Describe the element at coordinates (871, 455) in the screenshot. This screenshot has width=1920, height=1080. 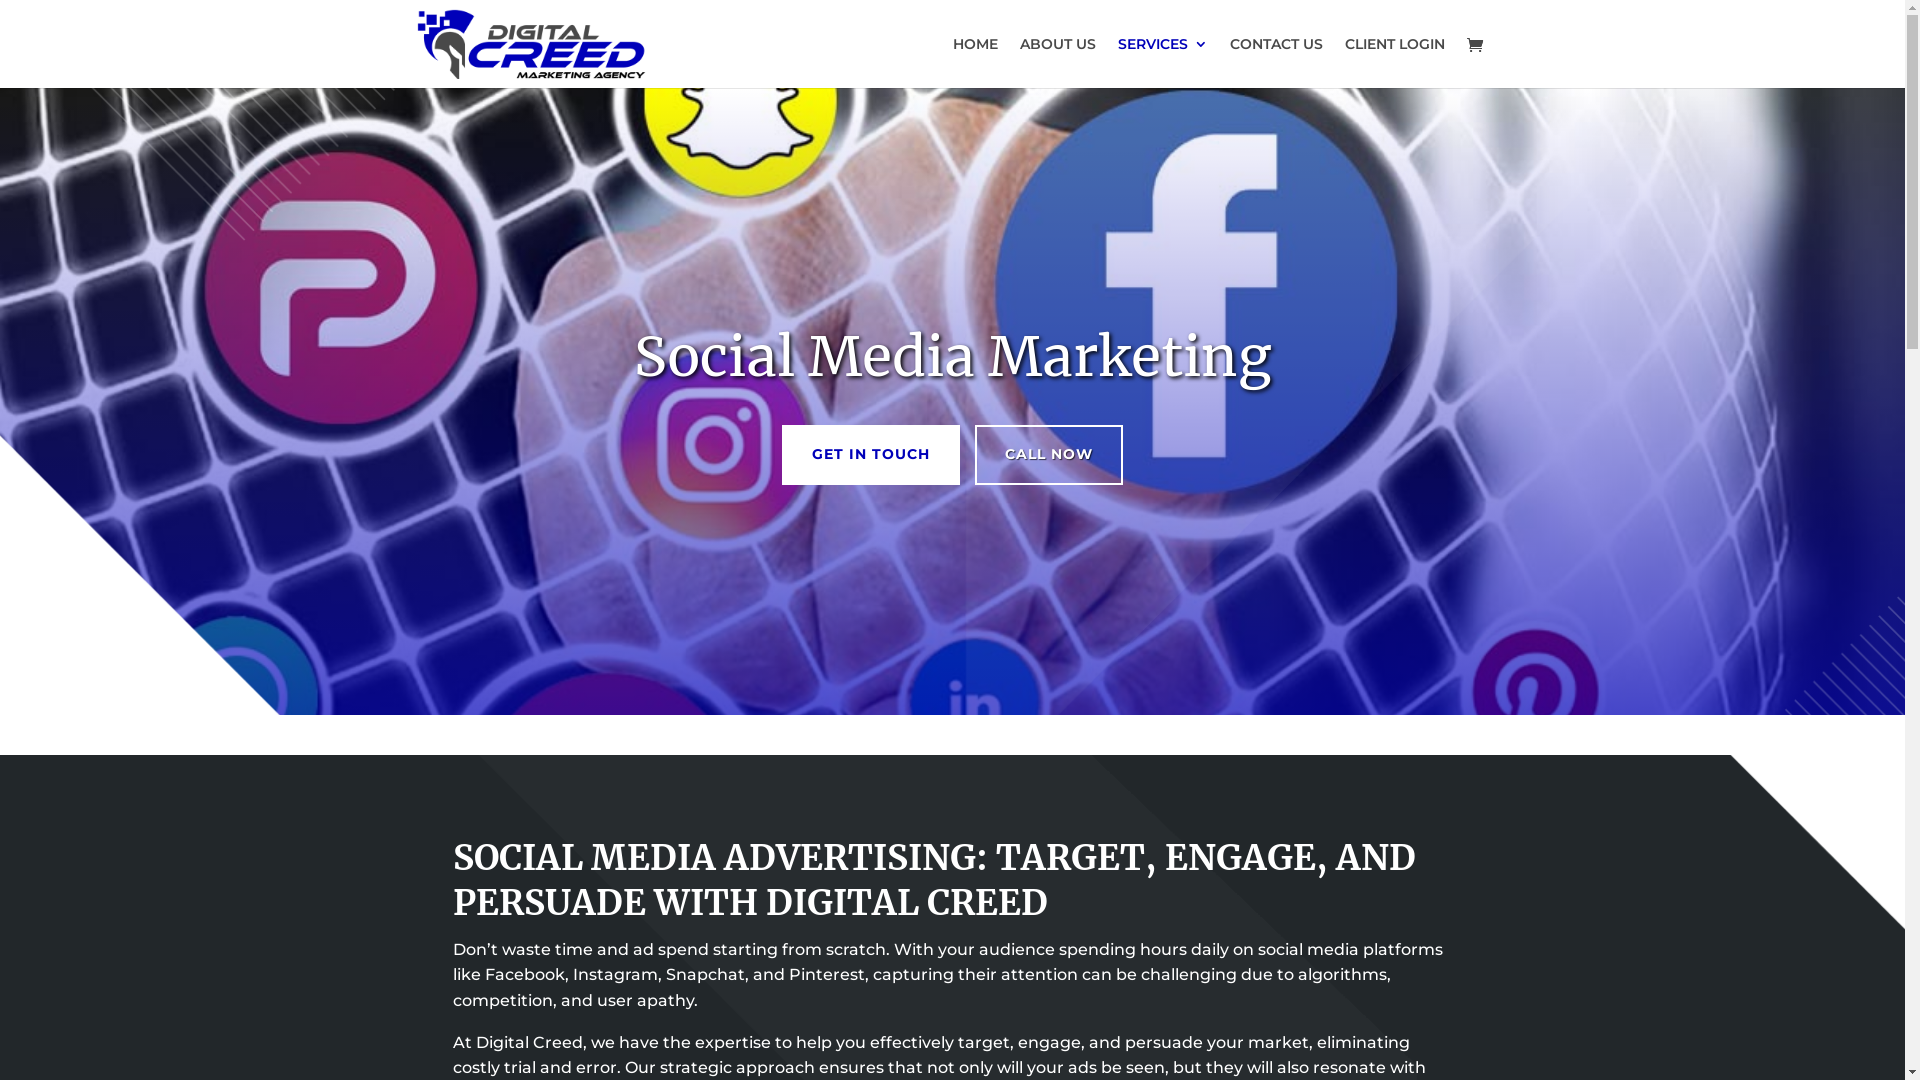
I see `GET IN TOUCH` at that location.